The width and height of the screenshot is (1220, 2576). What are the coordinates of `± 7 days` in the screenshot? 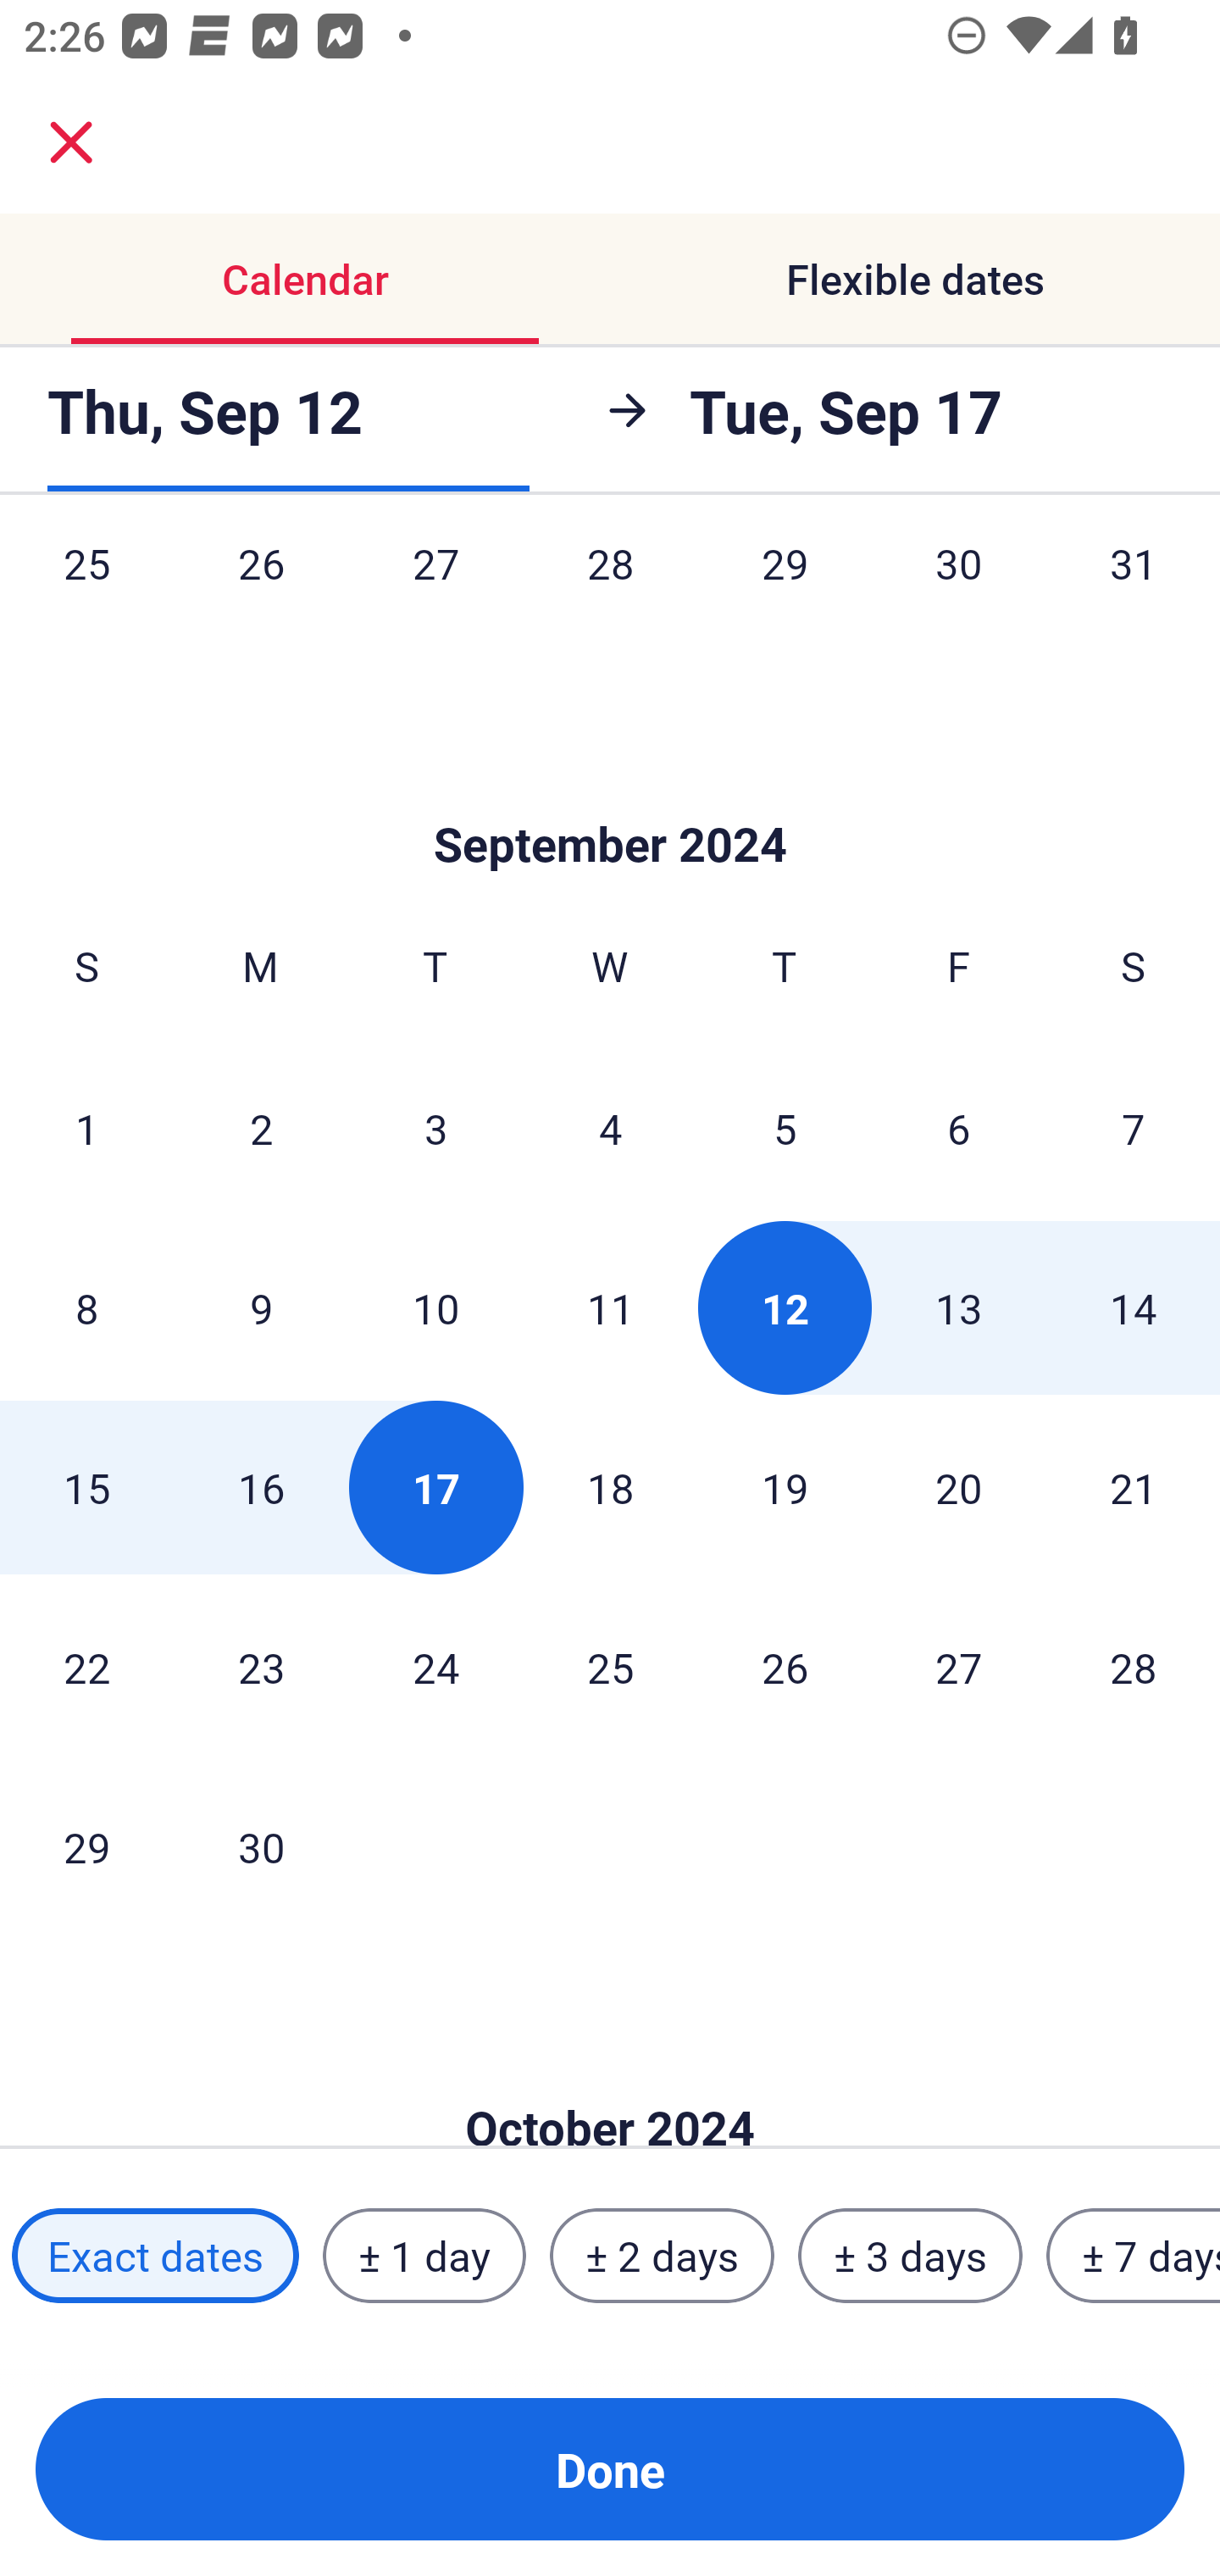 It's located at (1134, 2255).